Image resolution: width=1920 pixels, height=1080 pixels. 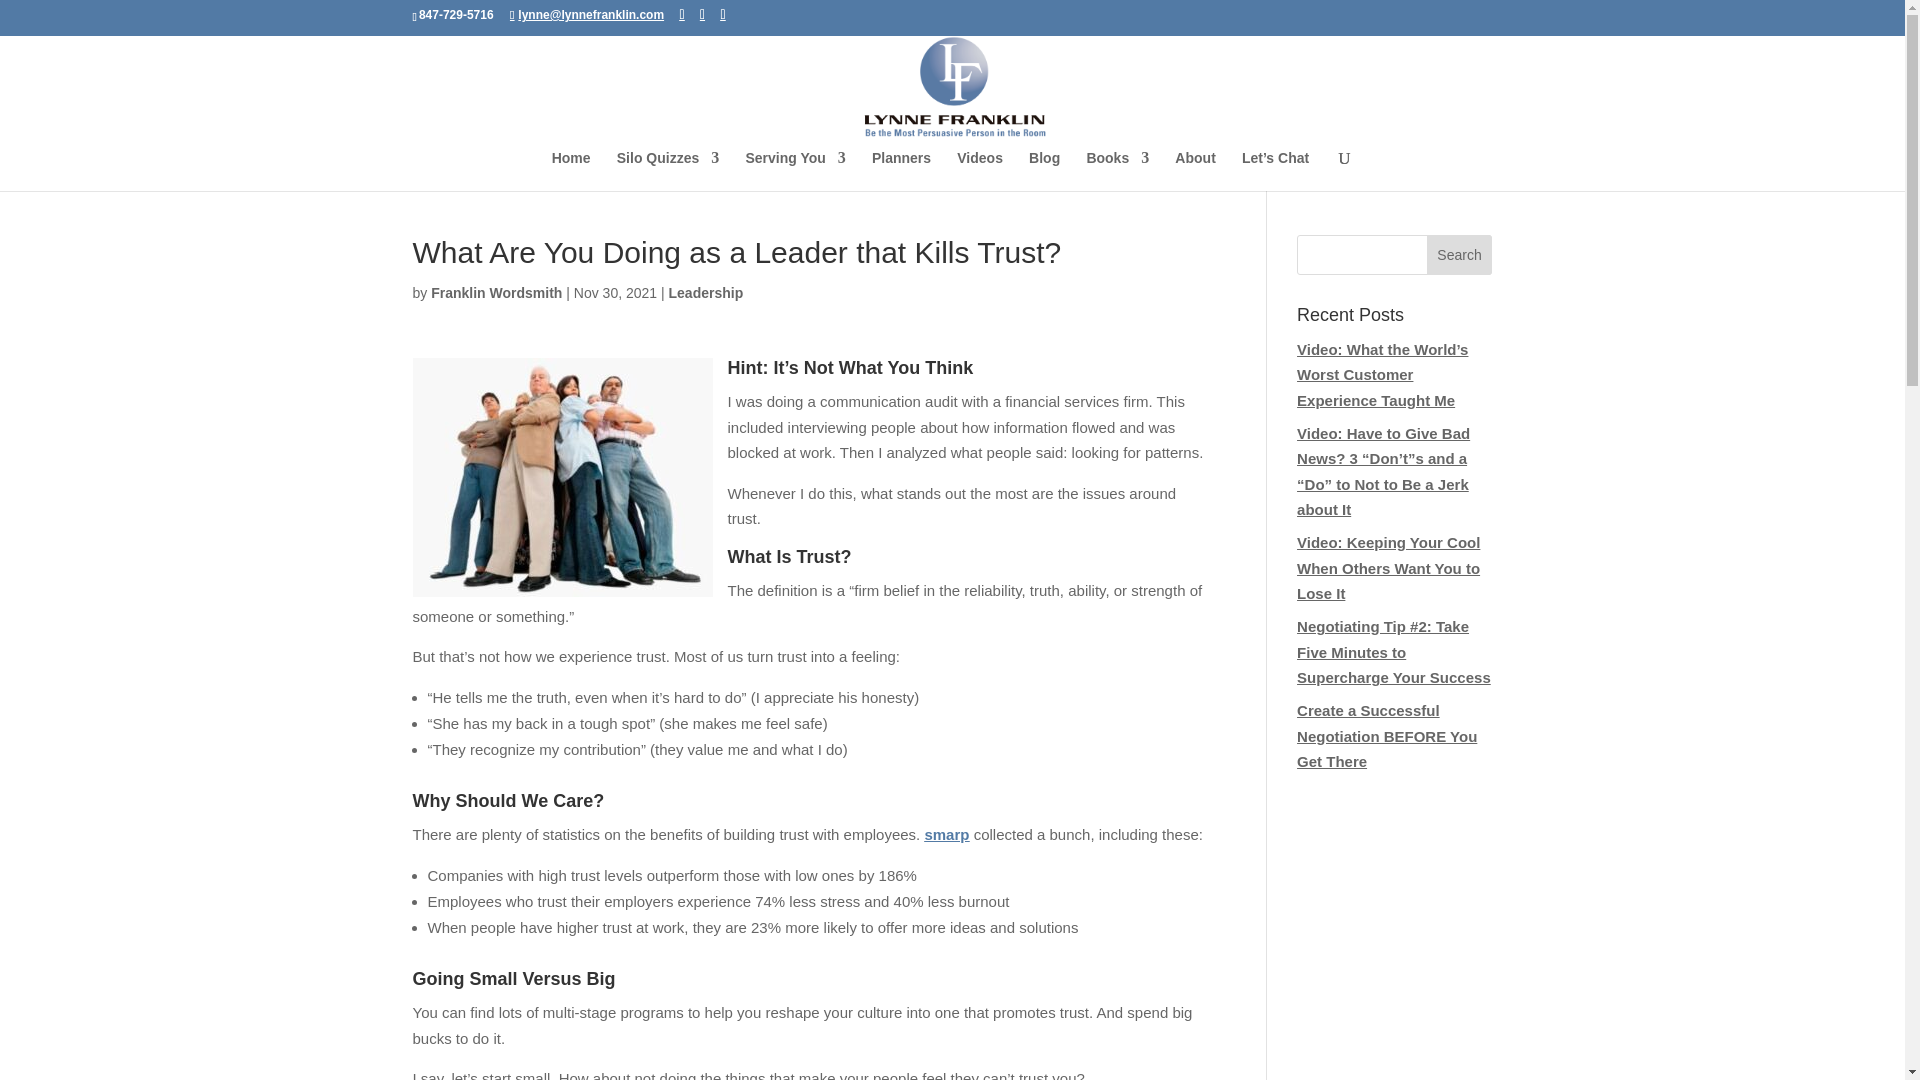 What do you see at coordinates (572, 168) in the screenshot?
I see `Home` at bounding box center [572, 168].